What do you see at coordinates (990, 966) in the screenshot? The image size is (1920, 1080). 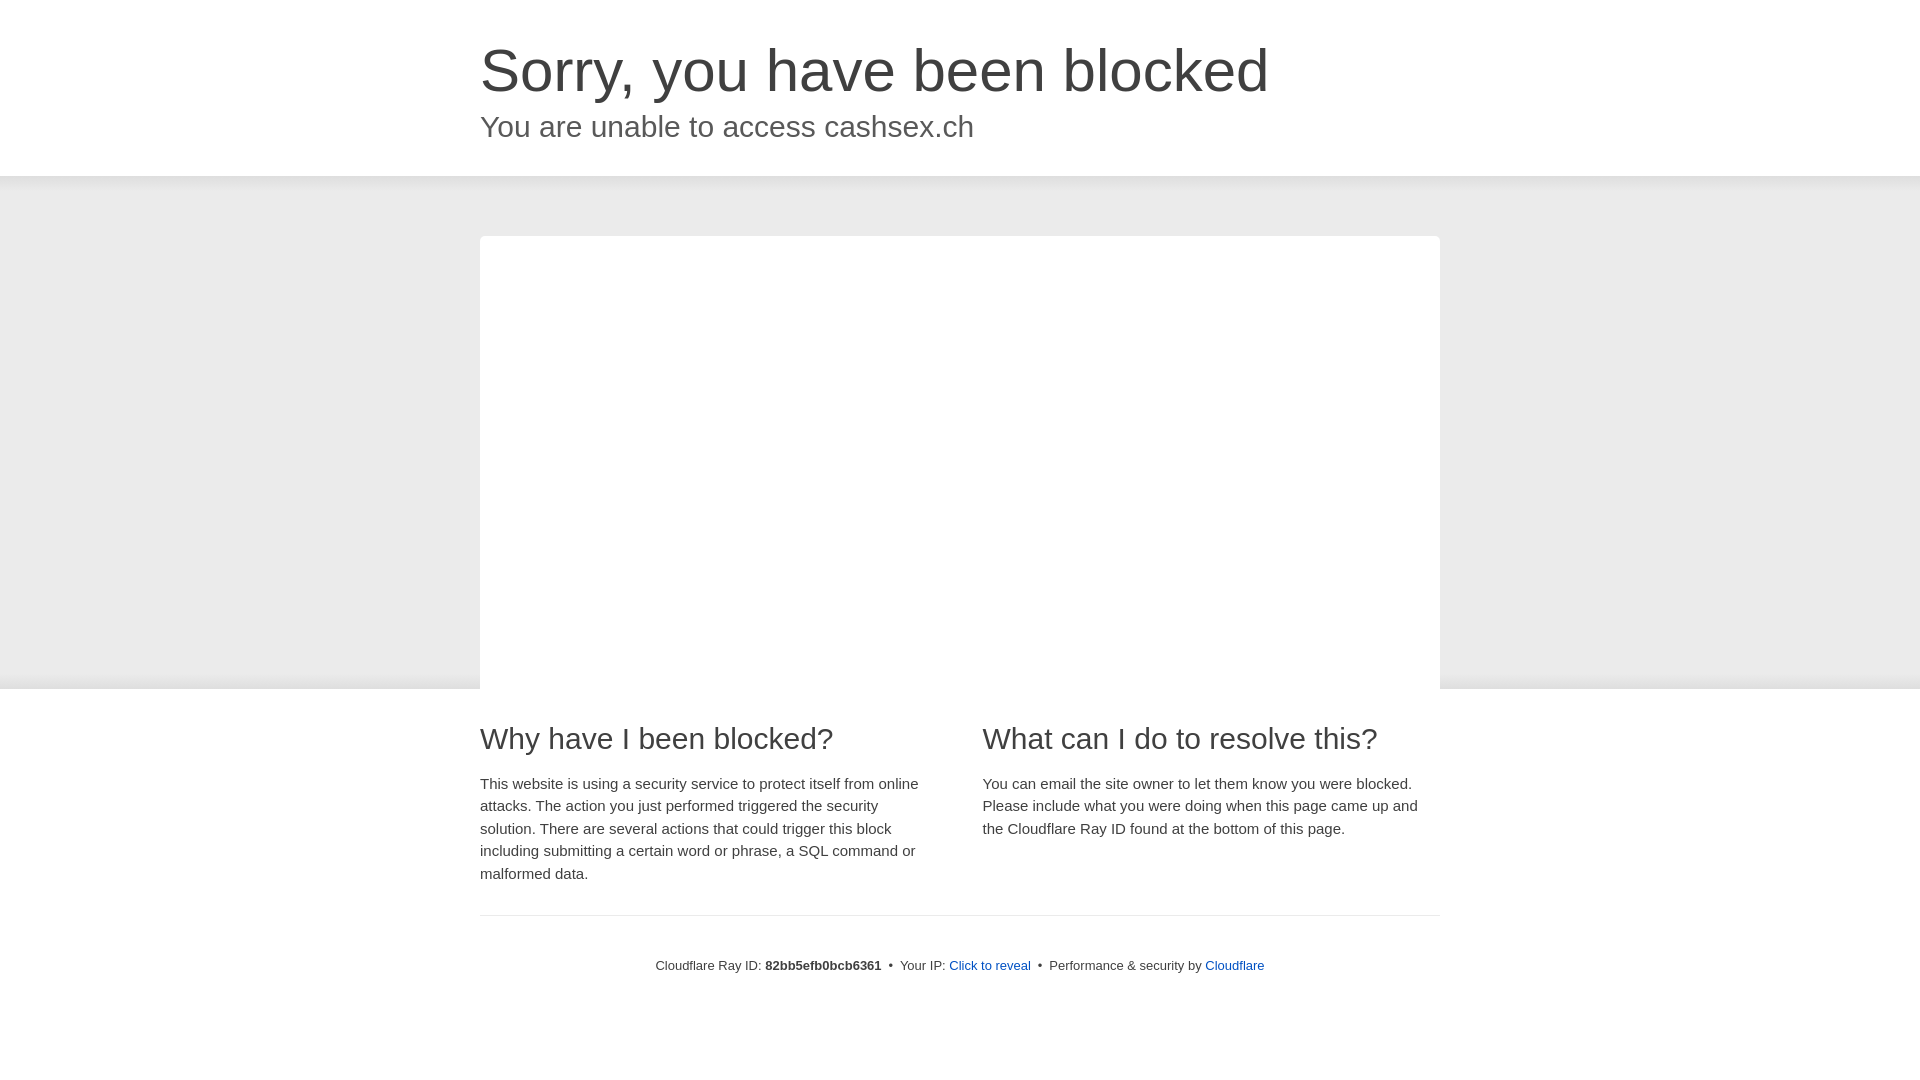 I see `Click to reveal` at bounding box center [990, 966].